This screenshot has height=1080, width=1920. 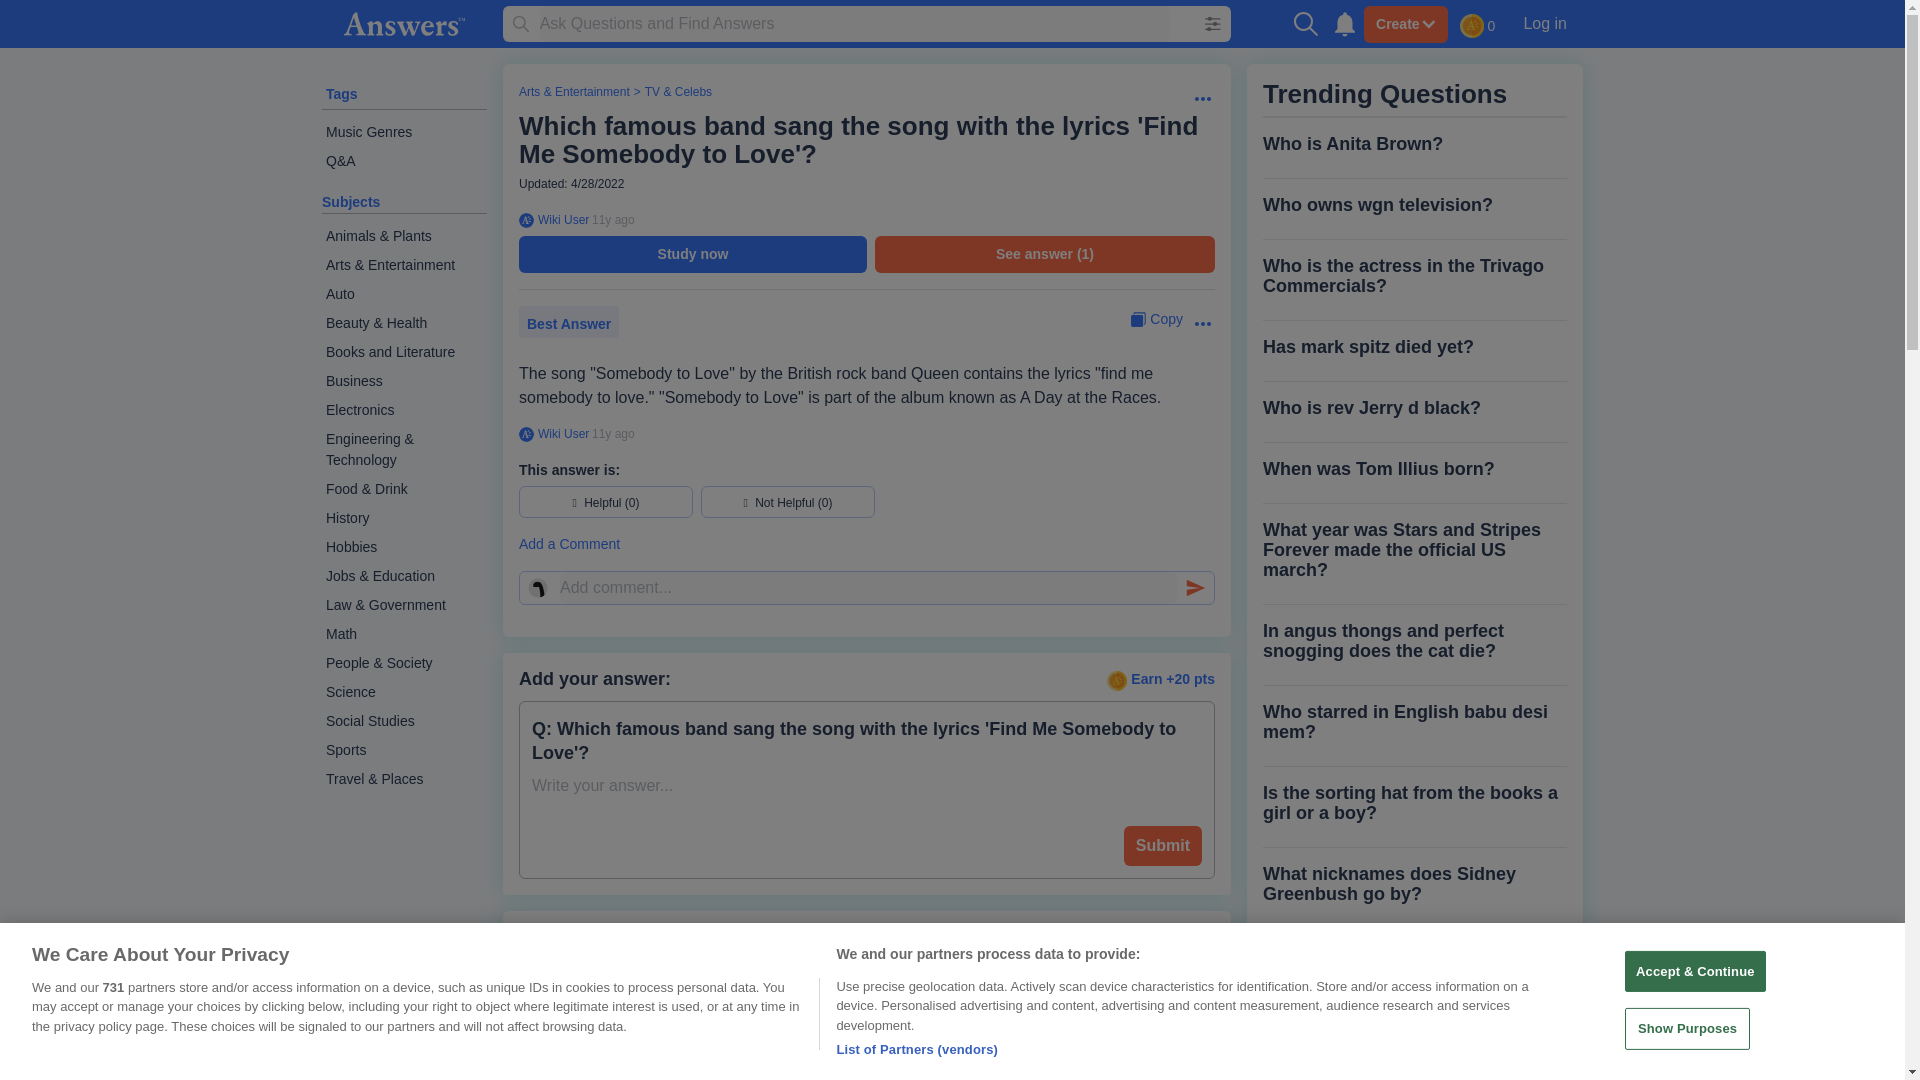 What do you see at coordinates (404, 410) in the screenshot?
I see `Electronics` at bounding box center [404, 410].